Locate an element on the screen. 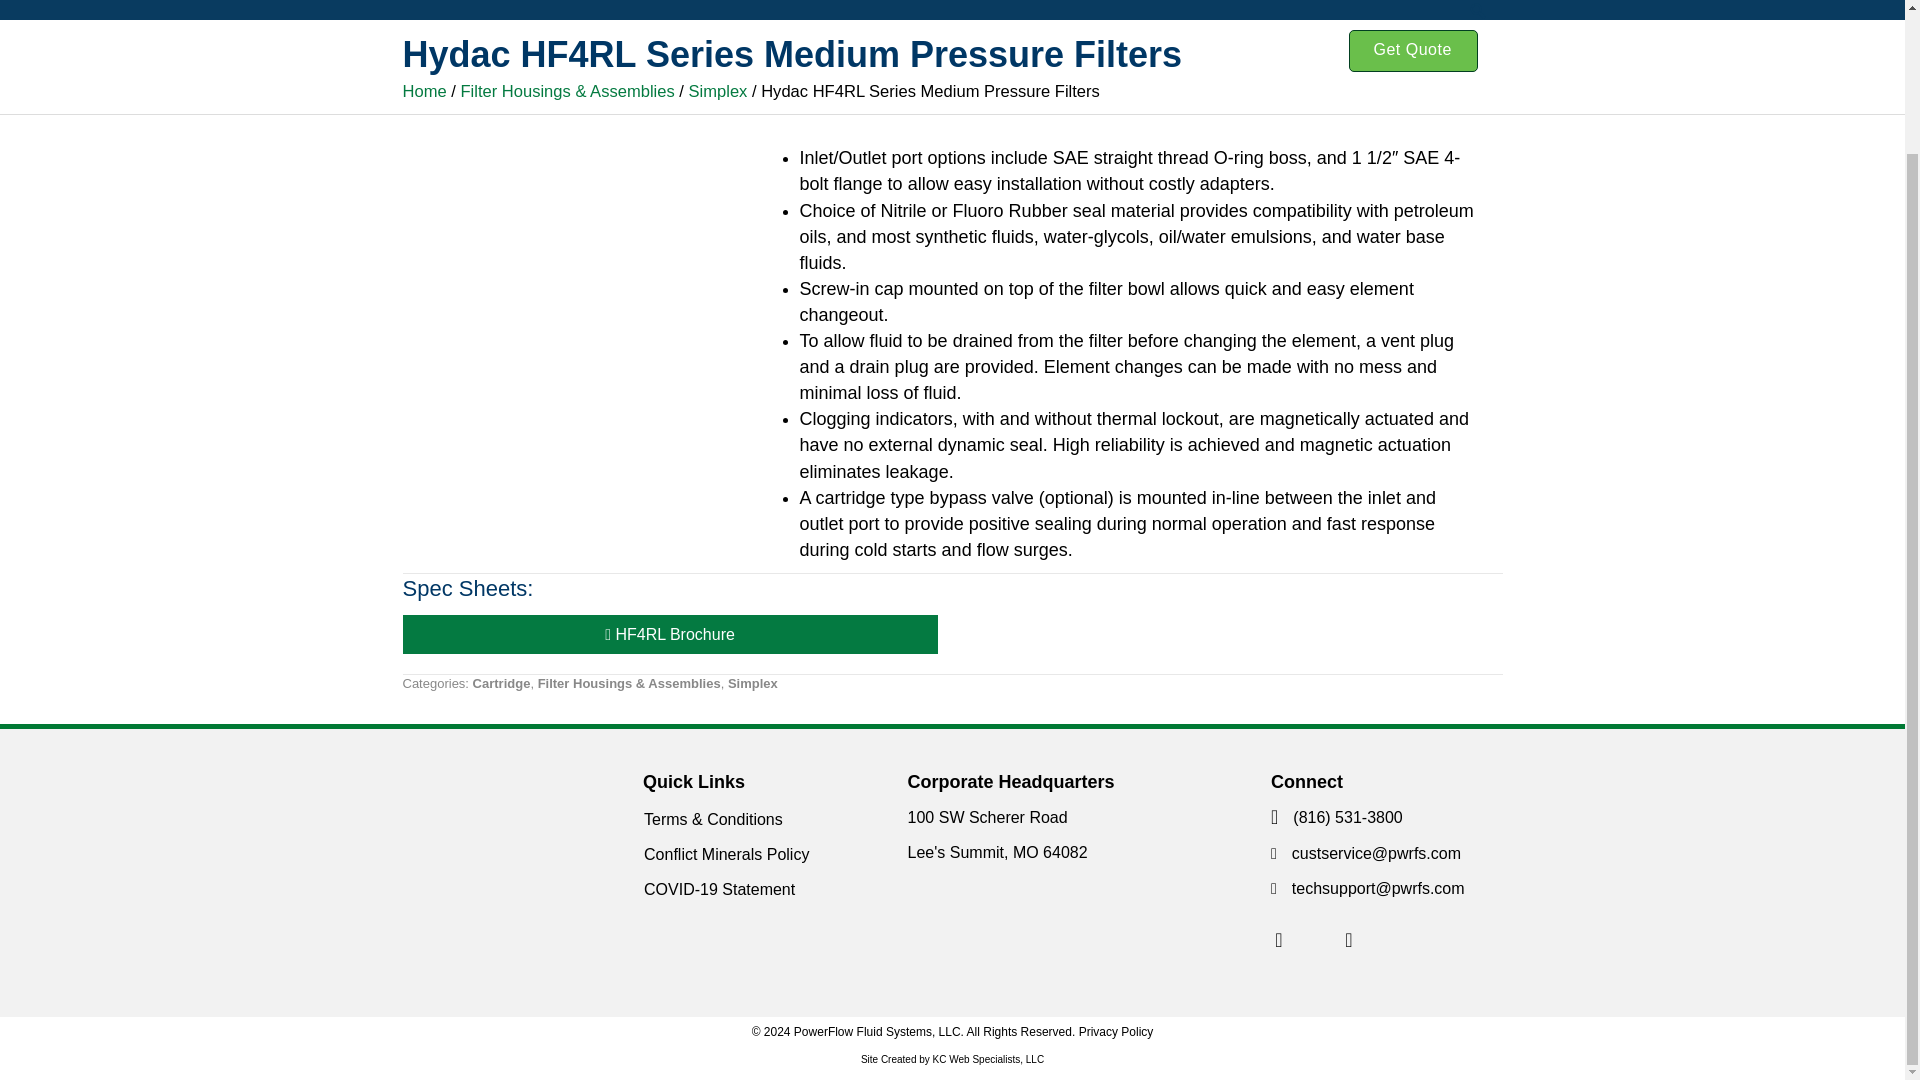 This screenshot has width=1920, height=1080. Home is located at coordinates (423, 92).